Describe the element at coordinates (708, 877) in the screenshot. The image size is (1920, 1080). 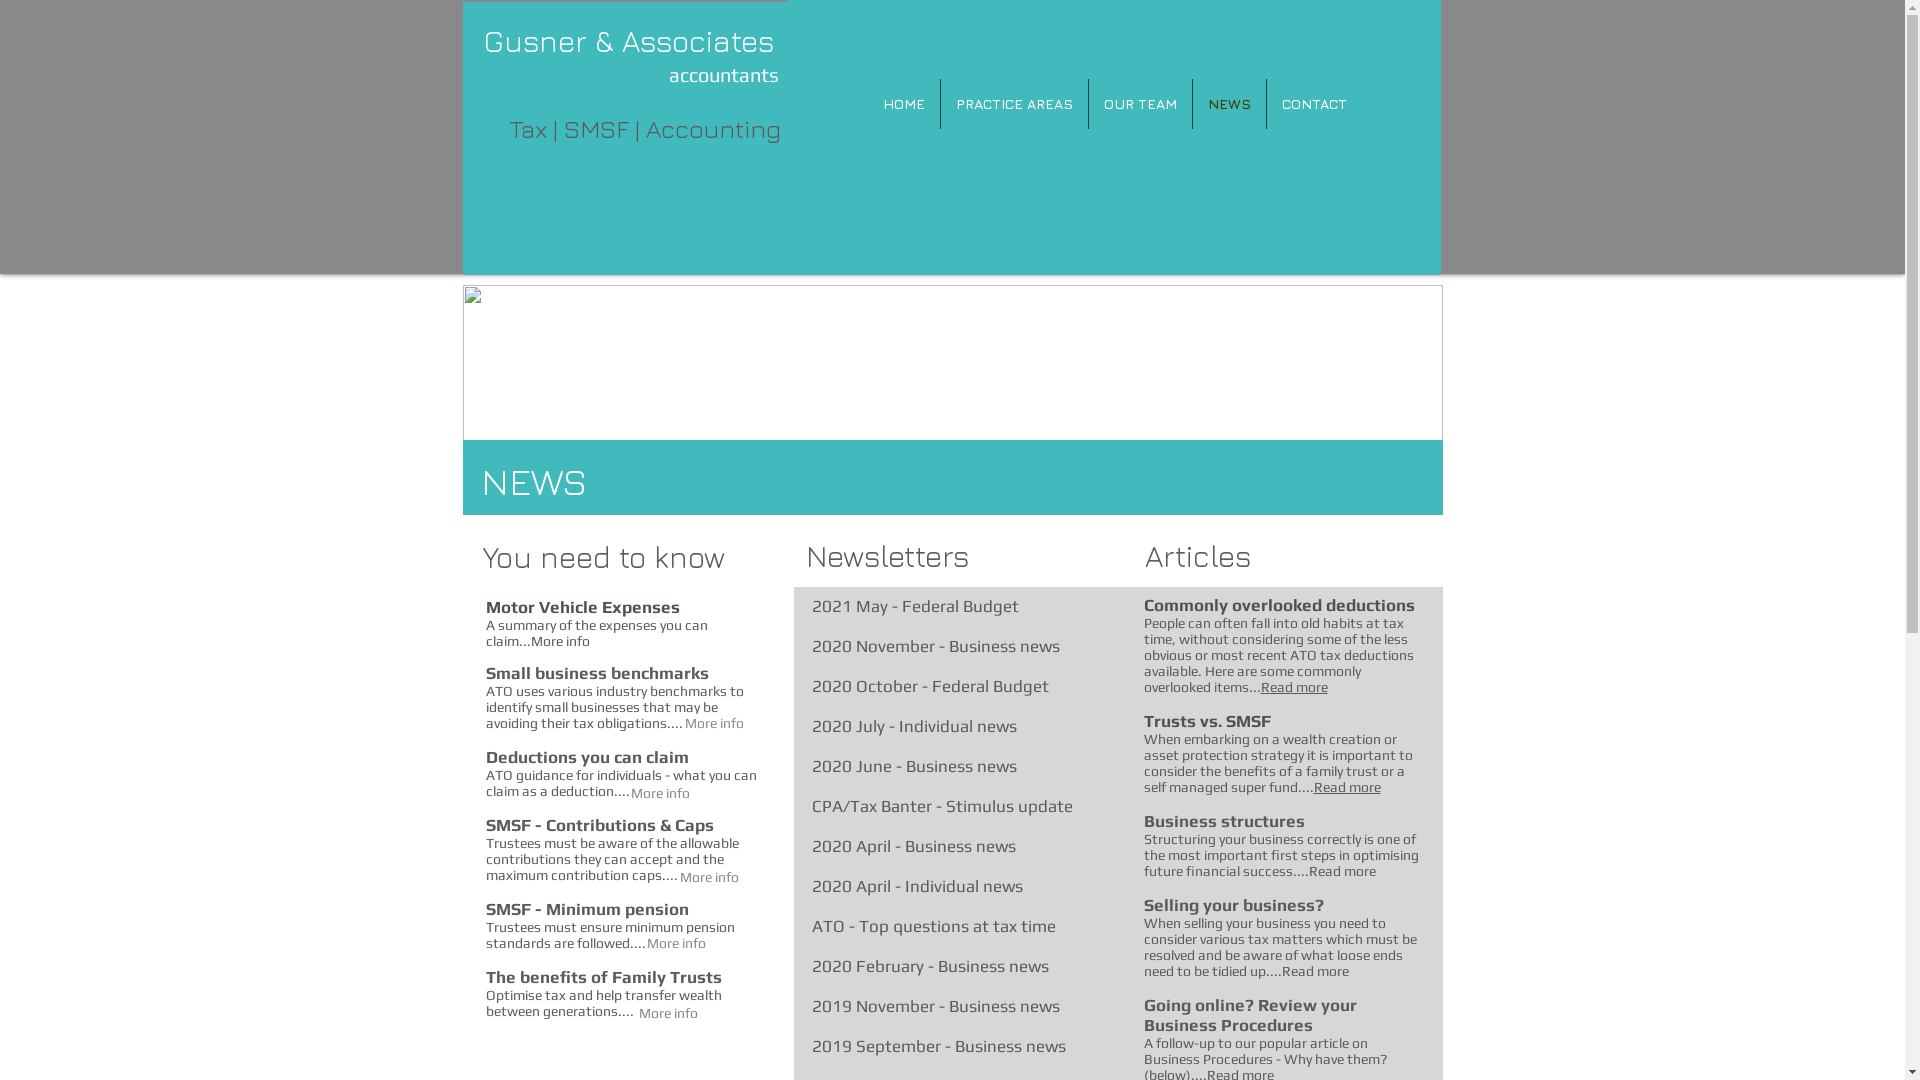
I see `More info` at that location.